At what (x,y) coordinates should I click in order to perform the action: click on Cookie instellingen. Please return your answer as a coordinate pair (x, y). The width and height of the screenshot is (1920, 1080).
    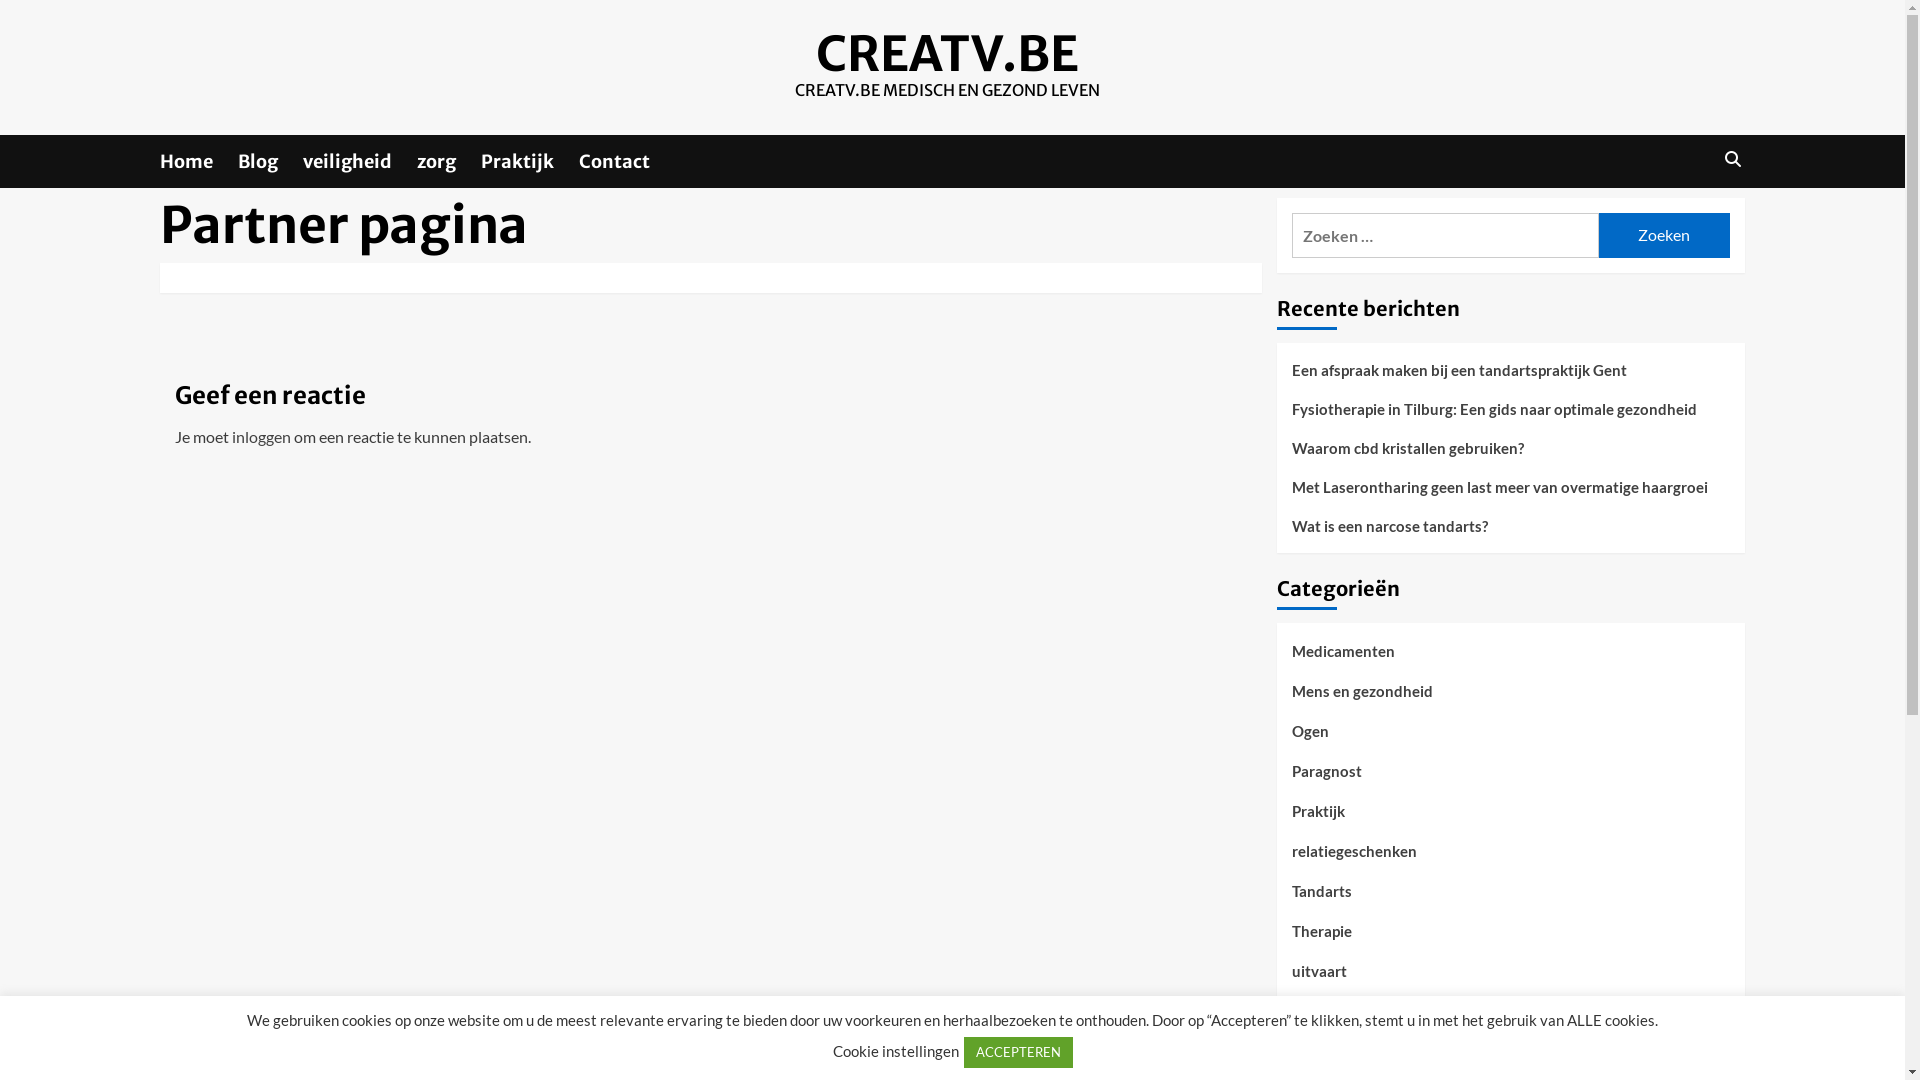
    Looking at the image, I should click on (895, 1051).